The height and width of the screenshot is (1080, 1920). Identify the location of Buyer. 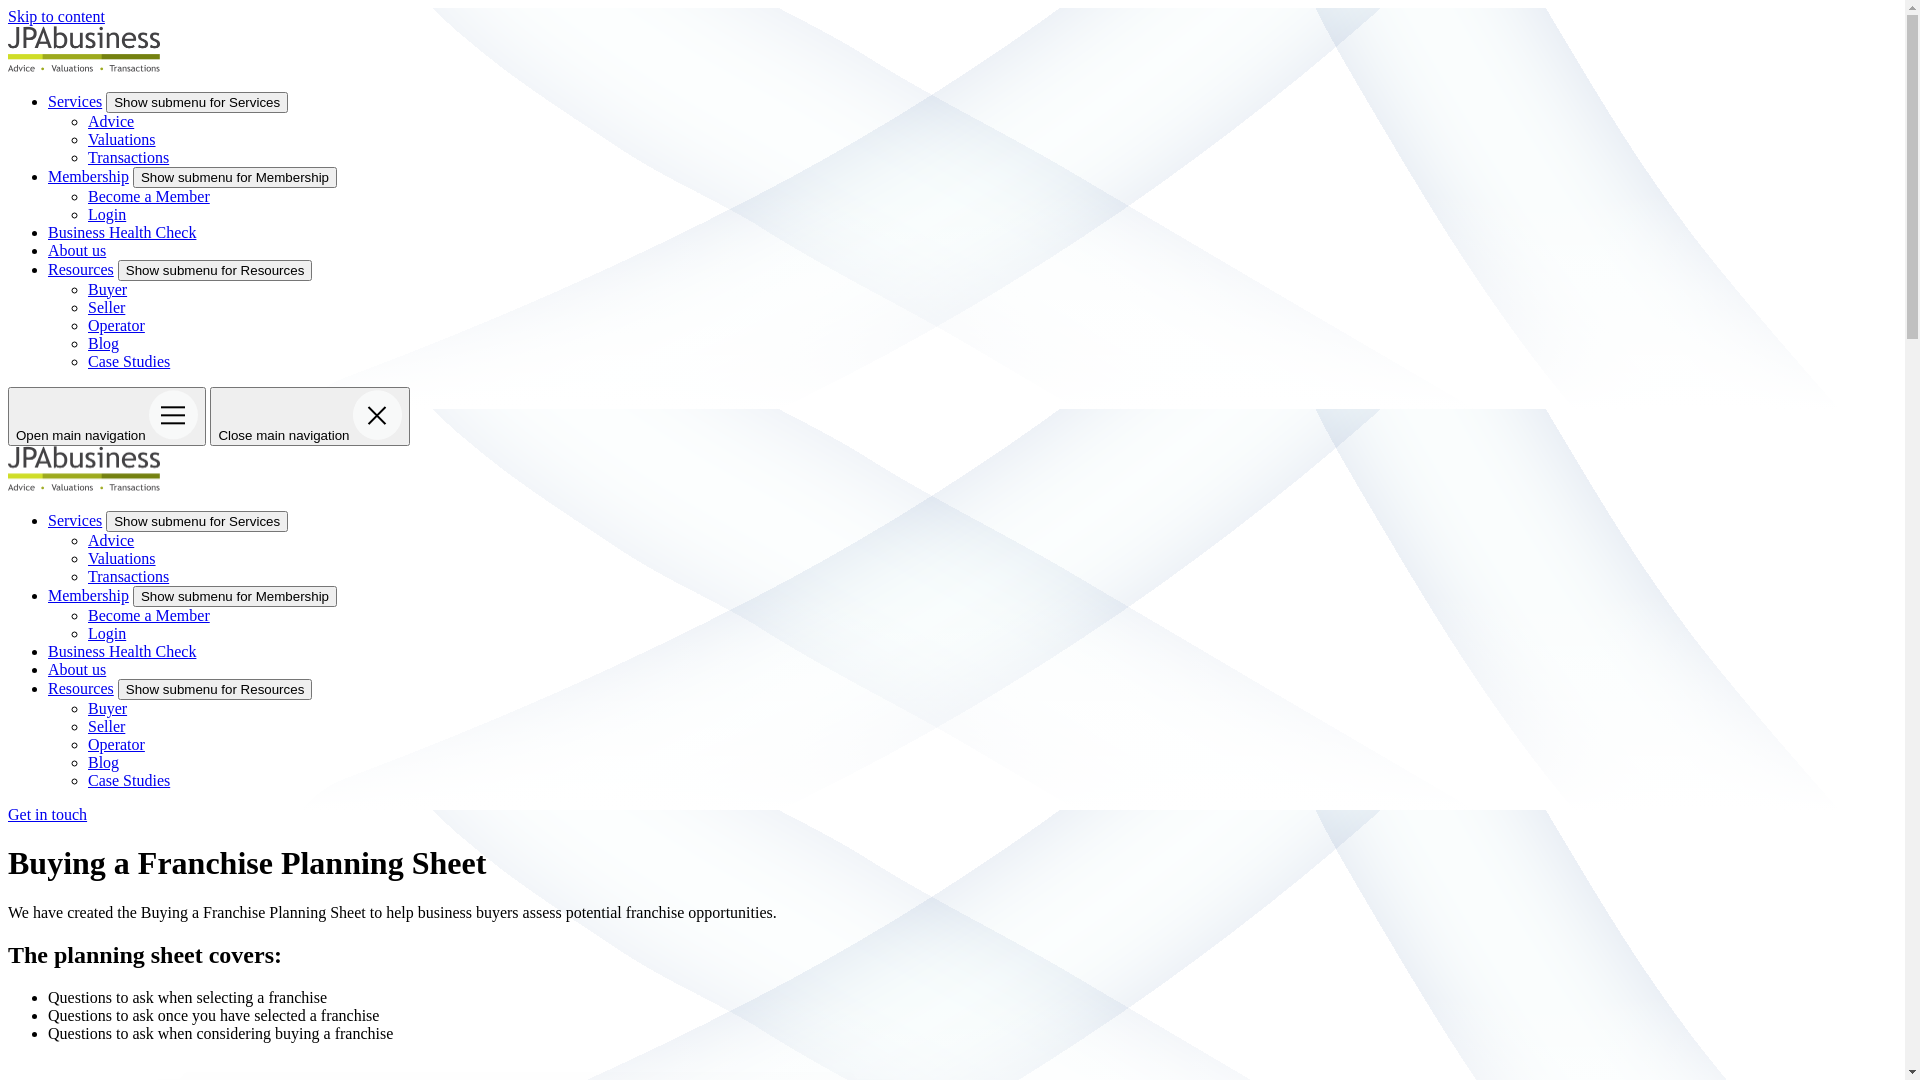
(108, 288).